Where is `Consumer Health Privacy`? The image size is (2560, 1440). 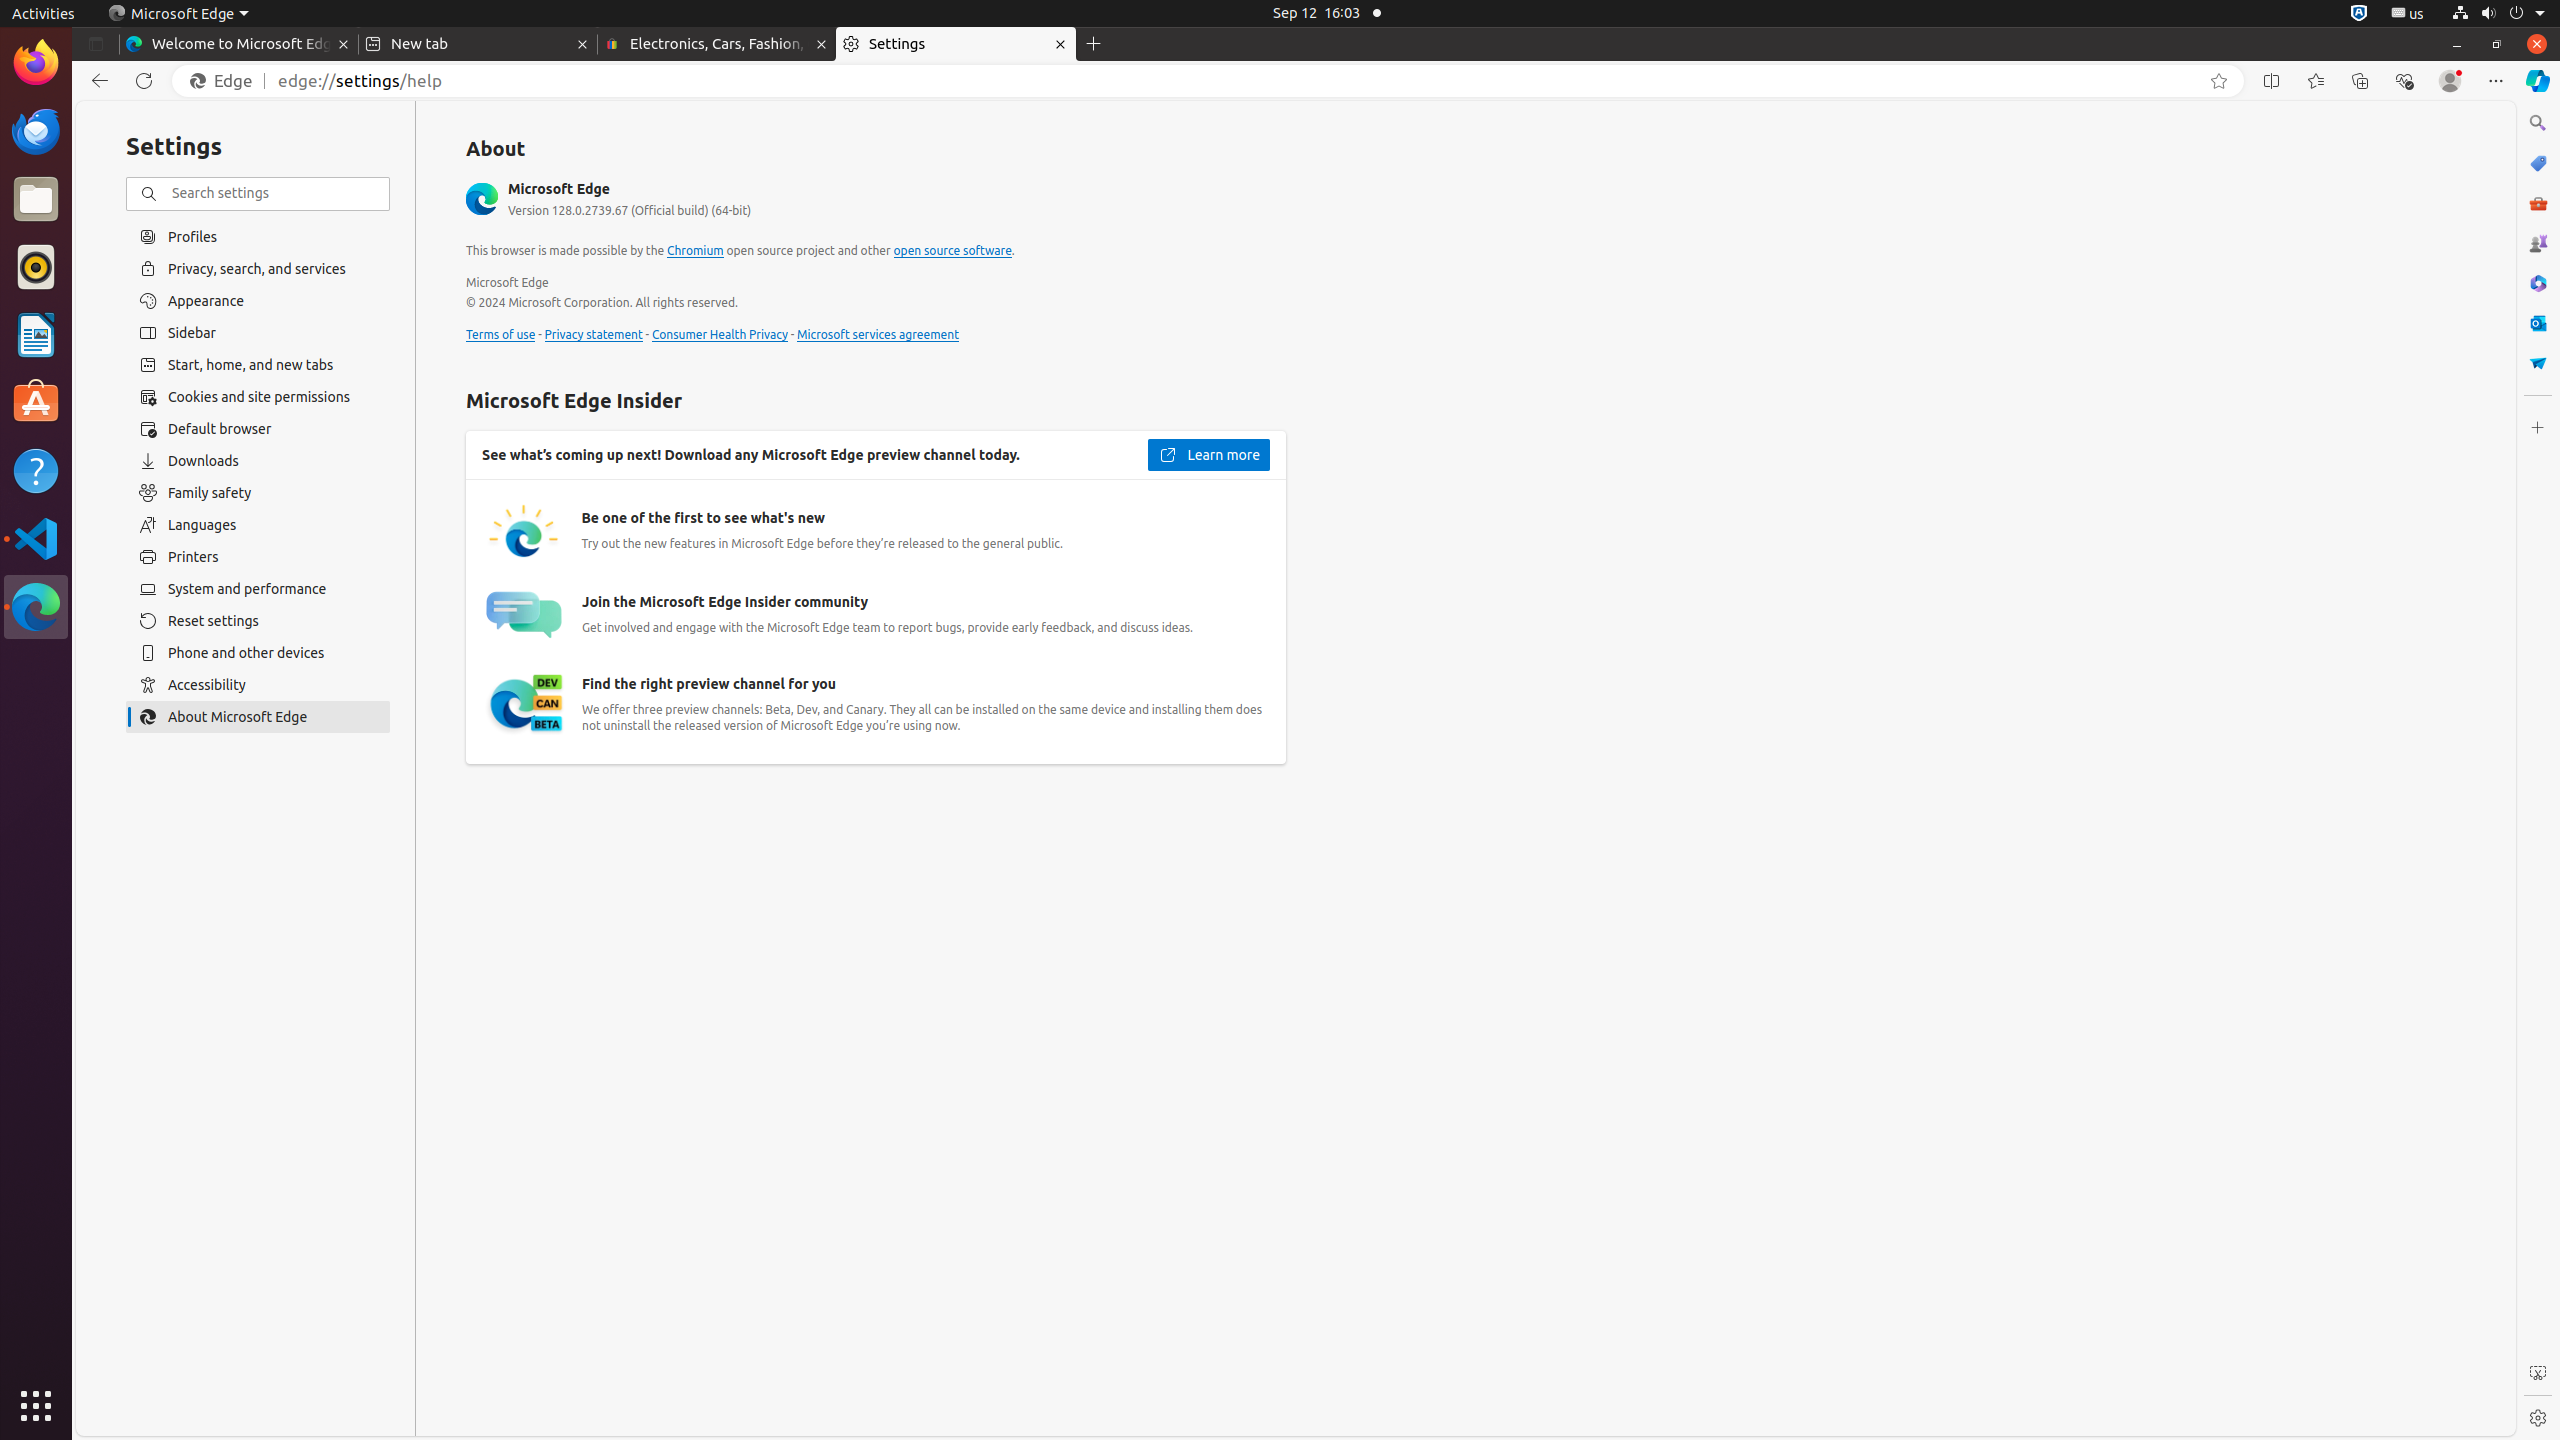 Consumer Health Privacy is located at coordinates (720, 335).